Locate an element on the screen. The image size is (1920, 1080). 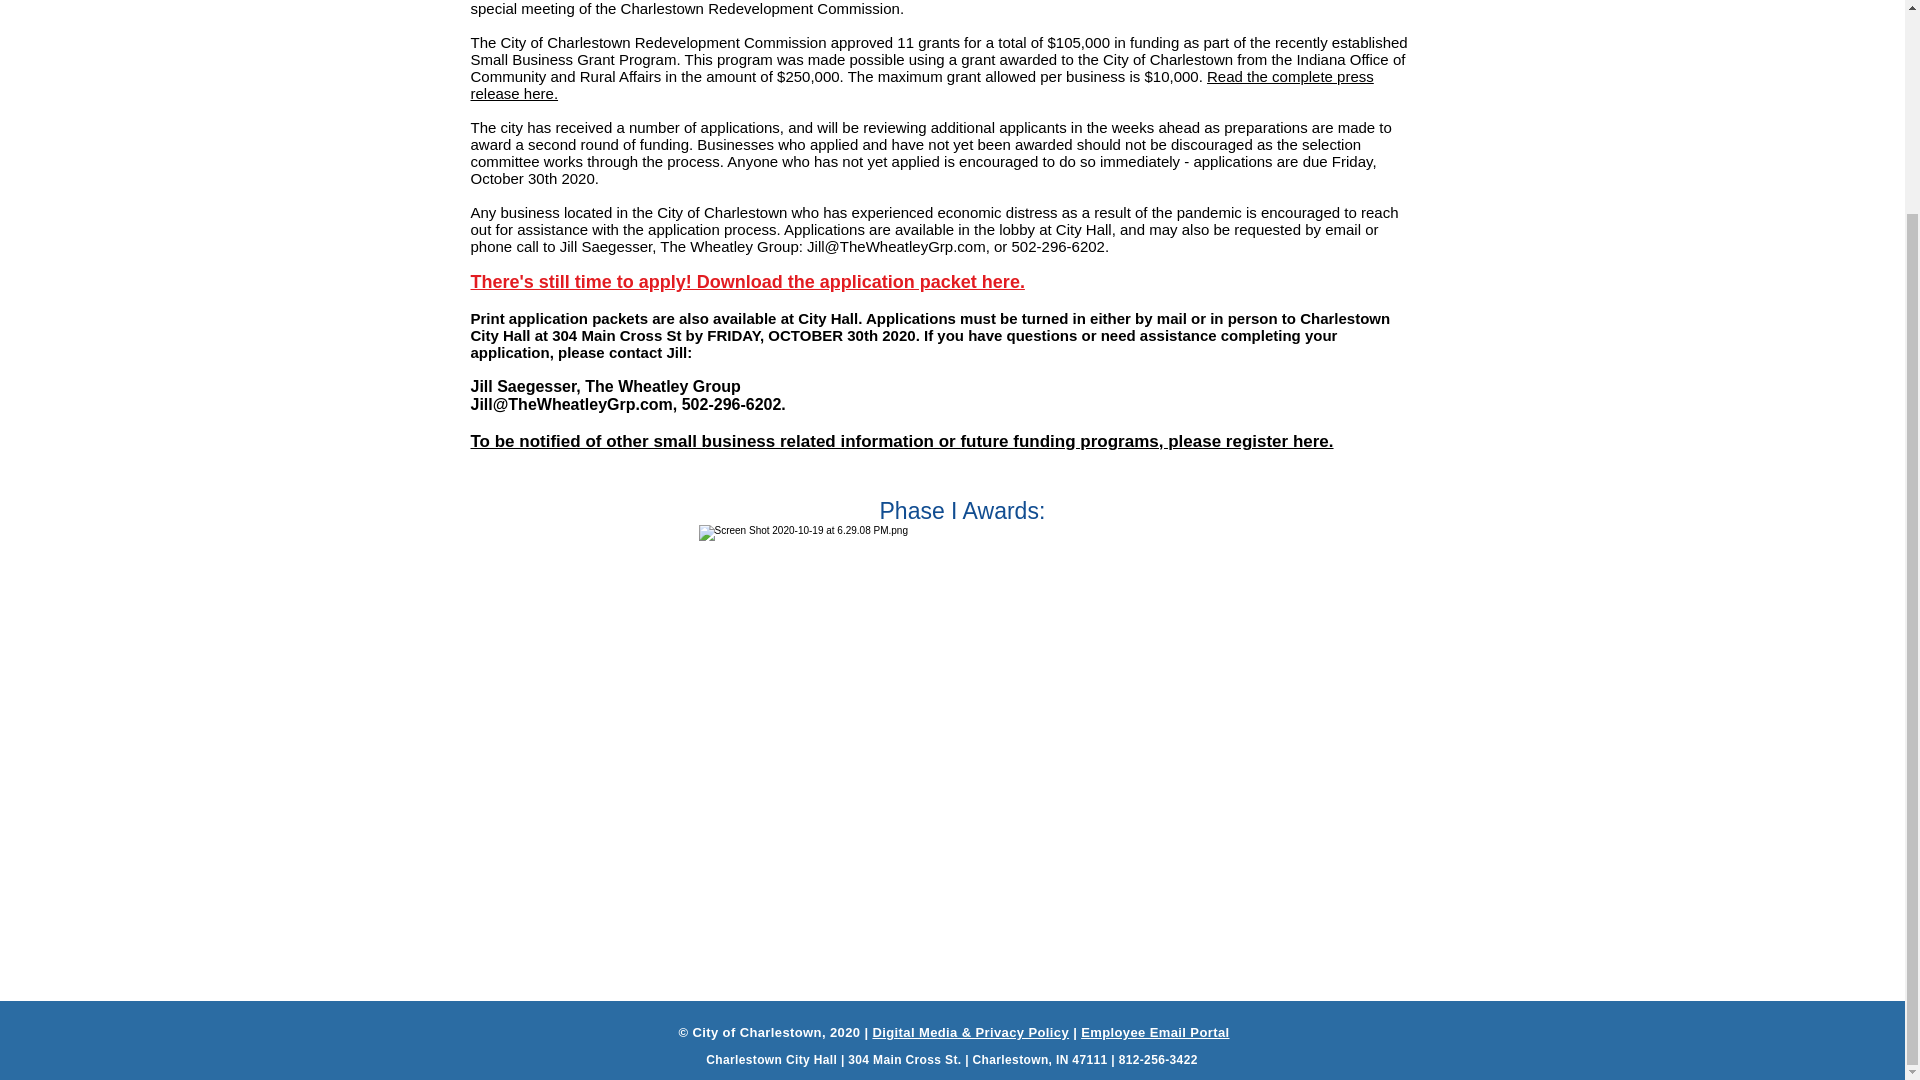
Employee Email Portal is located at coordinates (1154, 1032).